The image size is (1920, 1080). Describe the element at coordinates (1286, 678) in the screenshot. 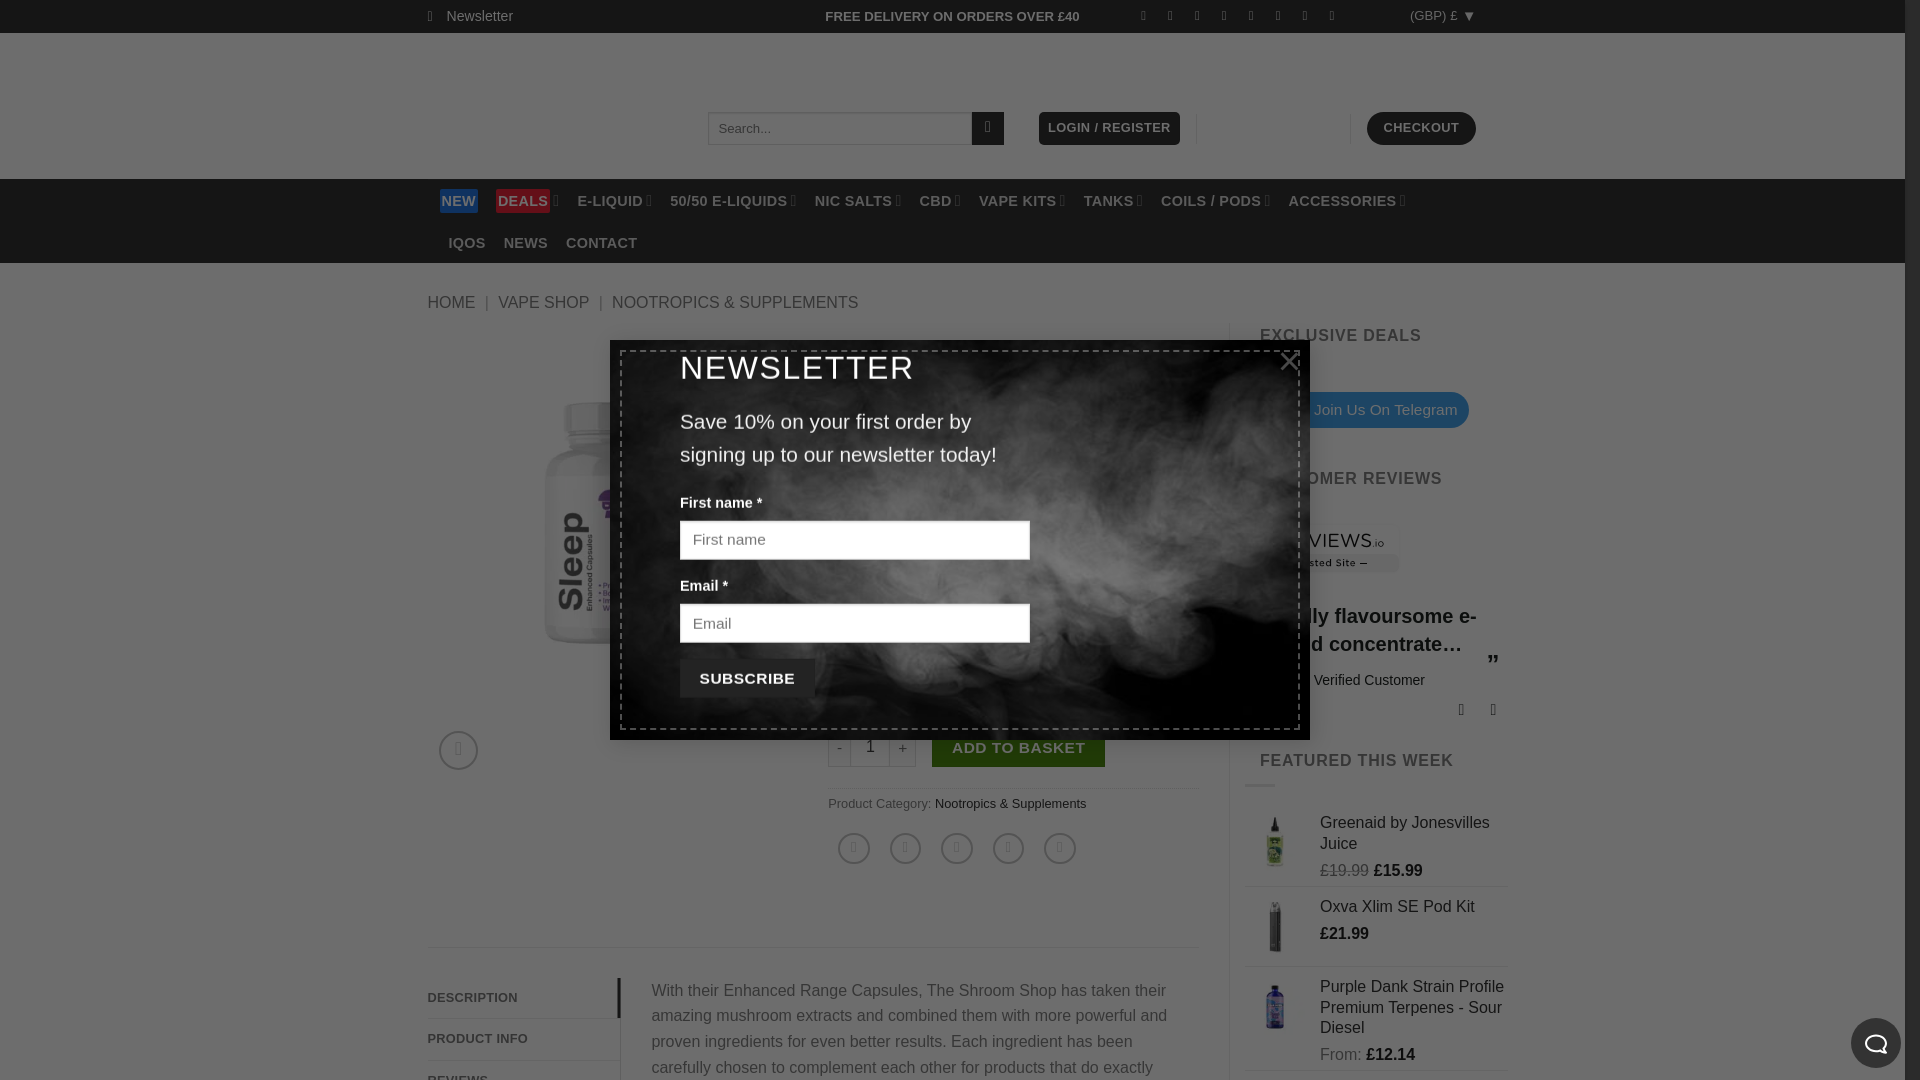

I see `5 Stars` at that location.